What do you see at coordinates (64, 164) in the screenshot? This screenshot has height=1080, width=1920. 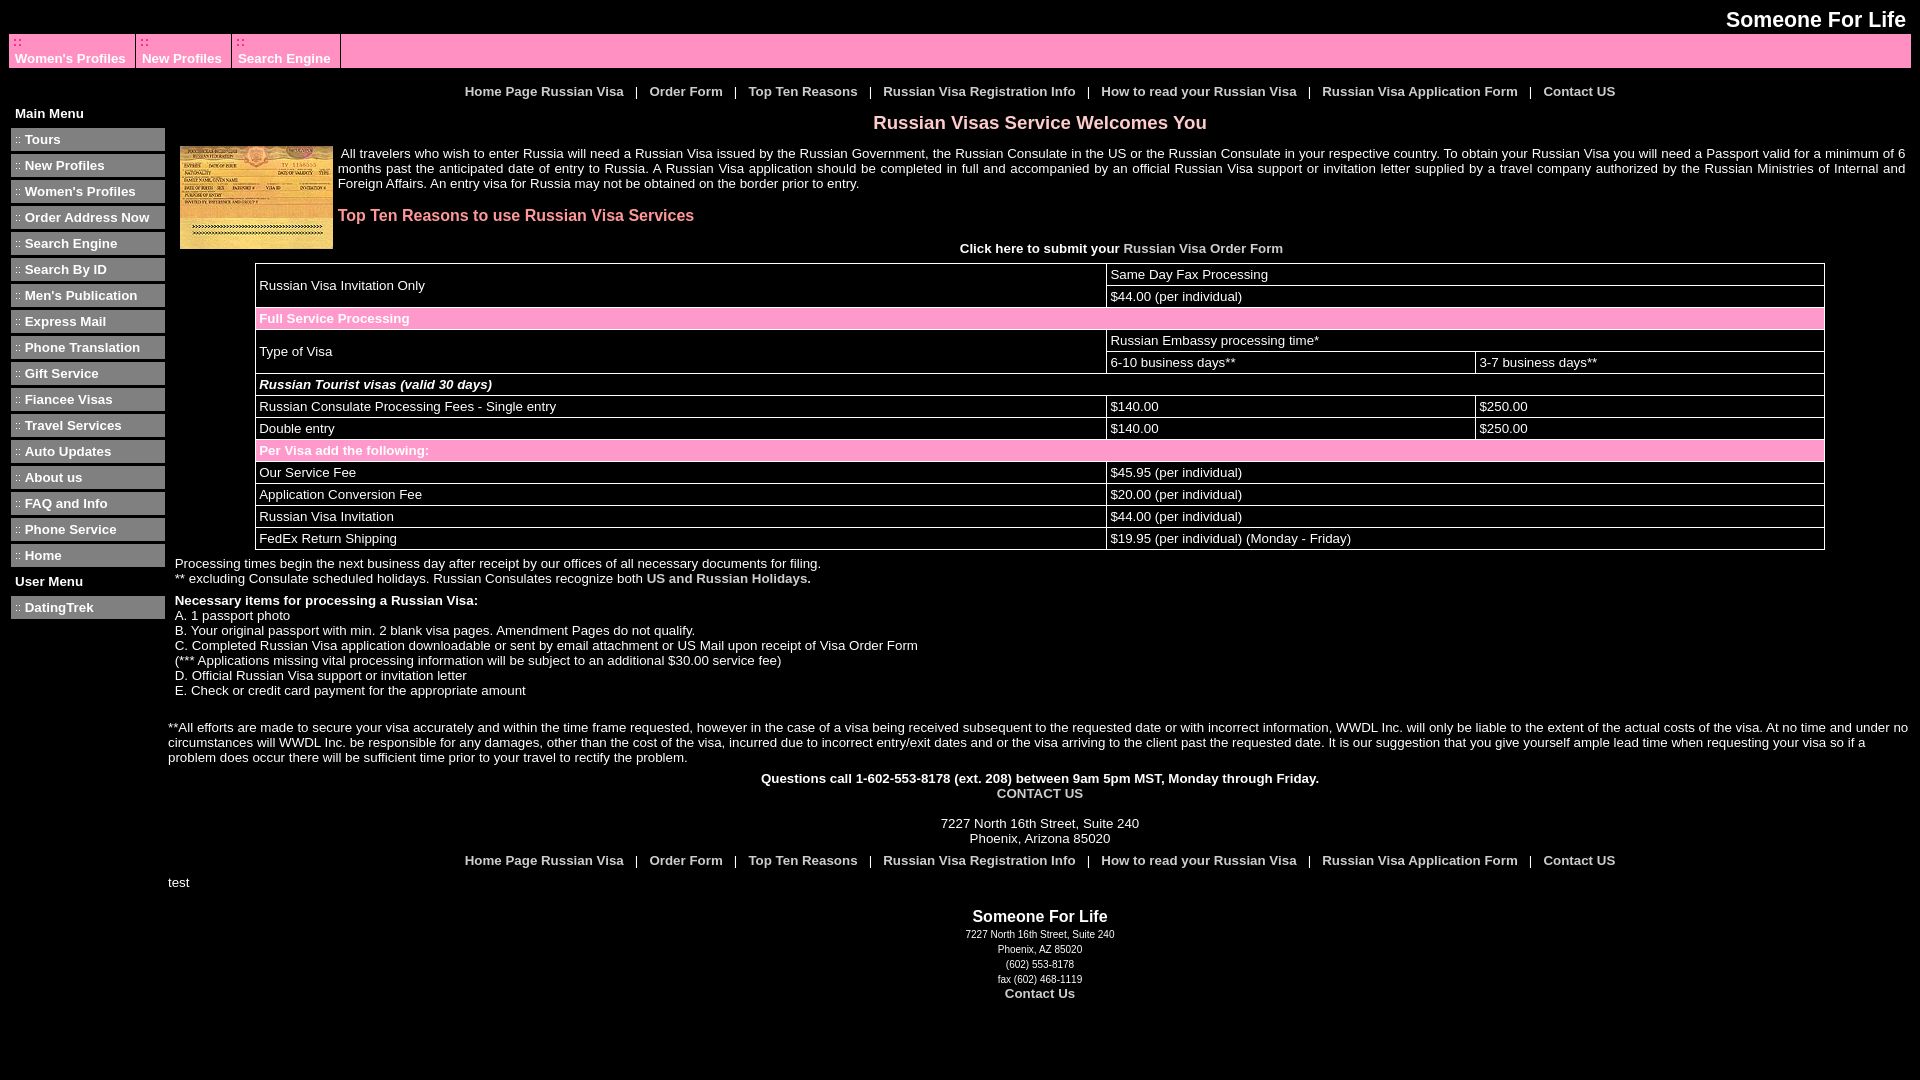 I see `New Profiles` at bounding box center [64, 164].